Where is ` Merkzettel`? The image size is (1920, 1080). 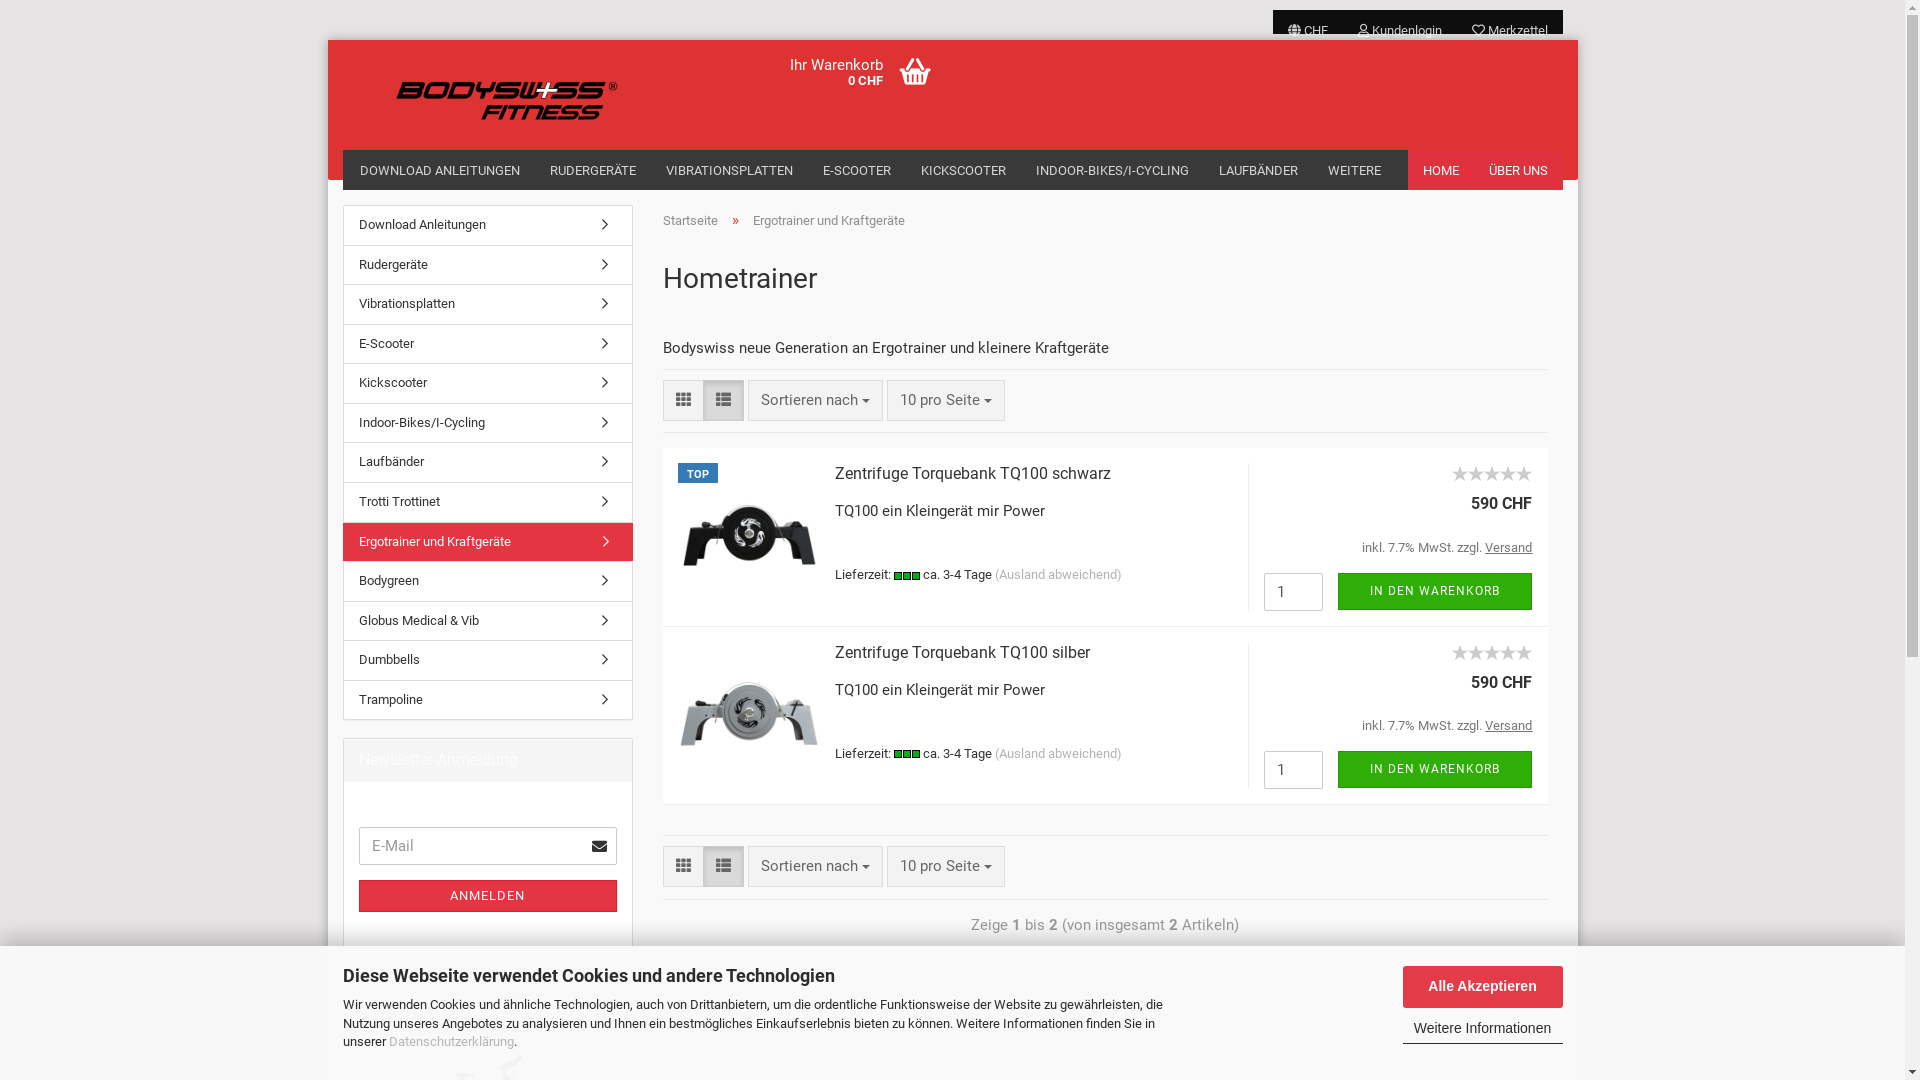
 Merkzettel is located at coordinates (1509, 22).